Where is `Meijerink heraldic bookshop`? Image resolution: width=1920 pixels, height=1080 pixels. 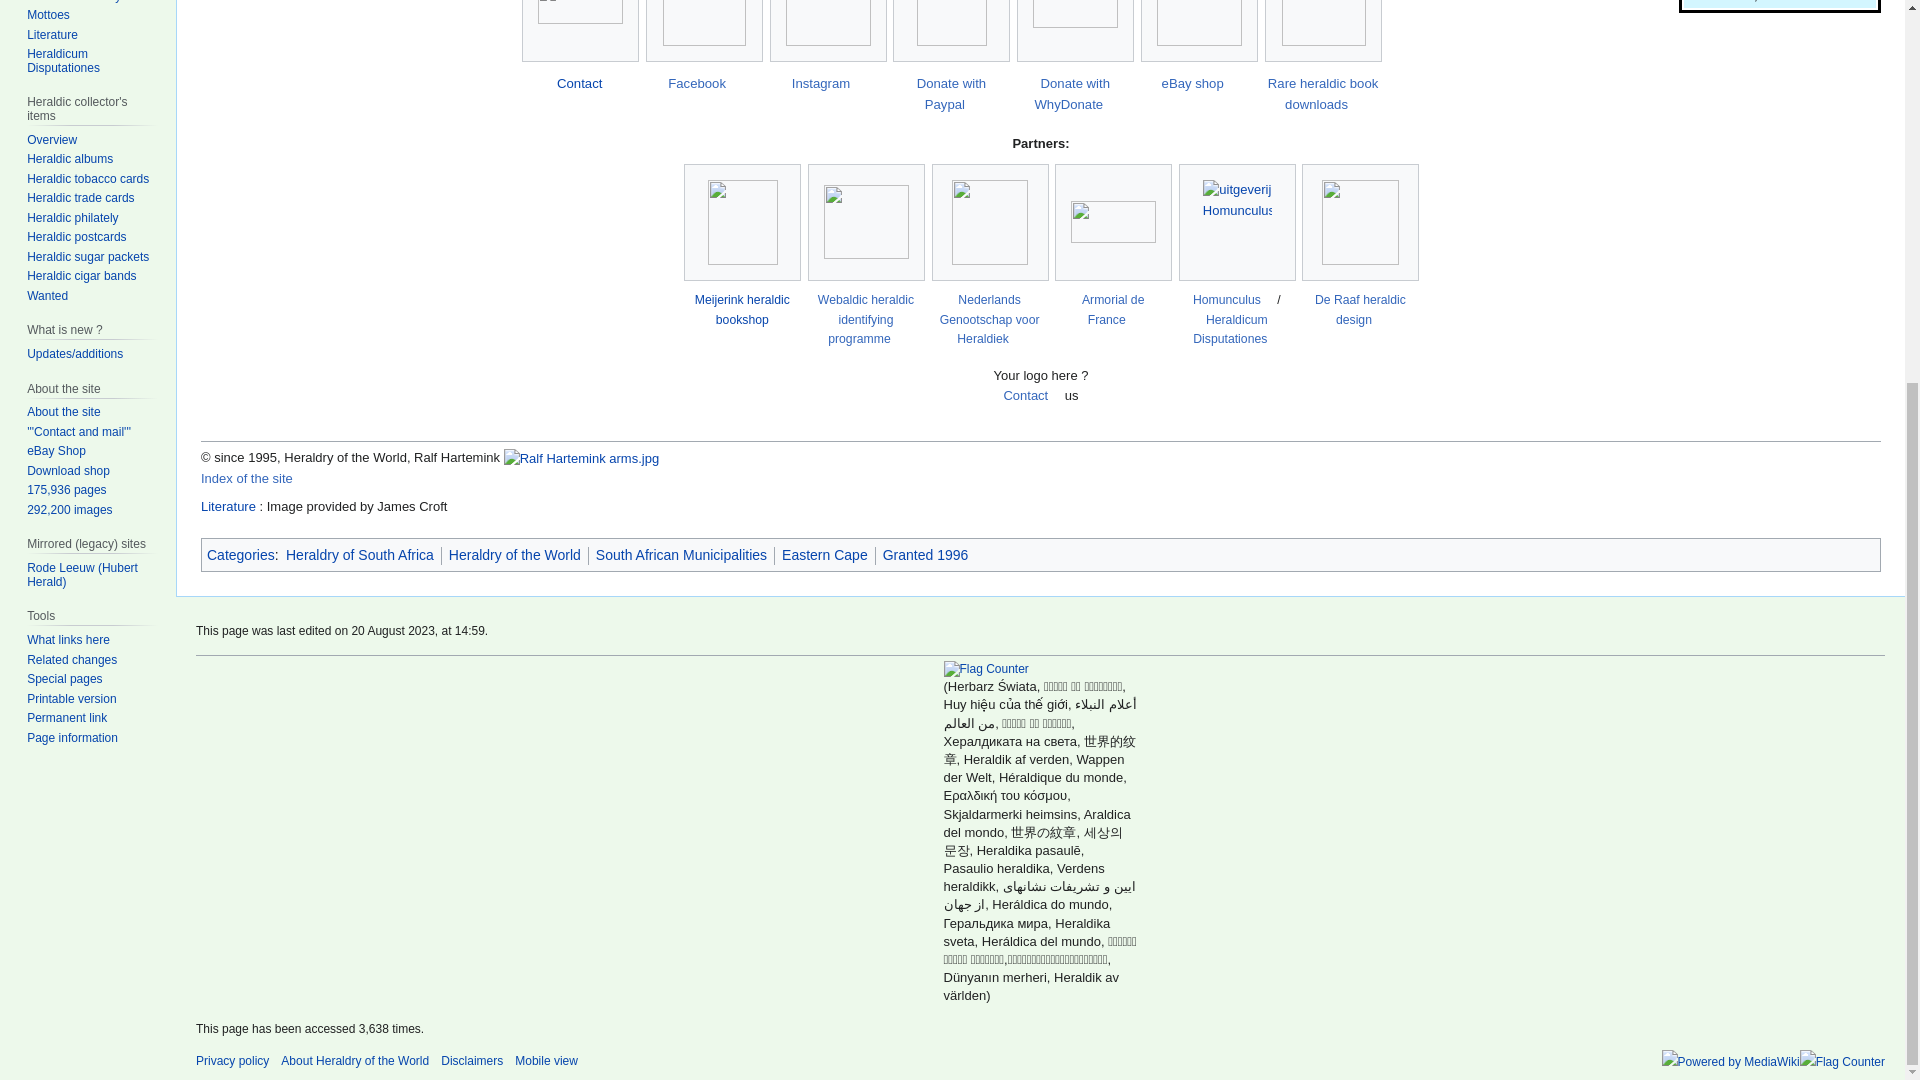
Meijerink heraldic bookshop is located at coordinates (742, 310).